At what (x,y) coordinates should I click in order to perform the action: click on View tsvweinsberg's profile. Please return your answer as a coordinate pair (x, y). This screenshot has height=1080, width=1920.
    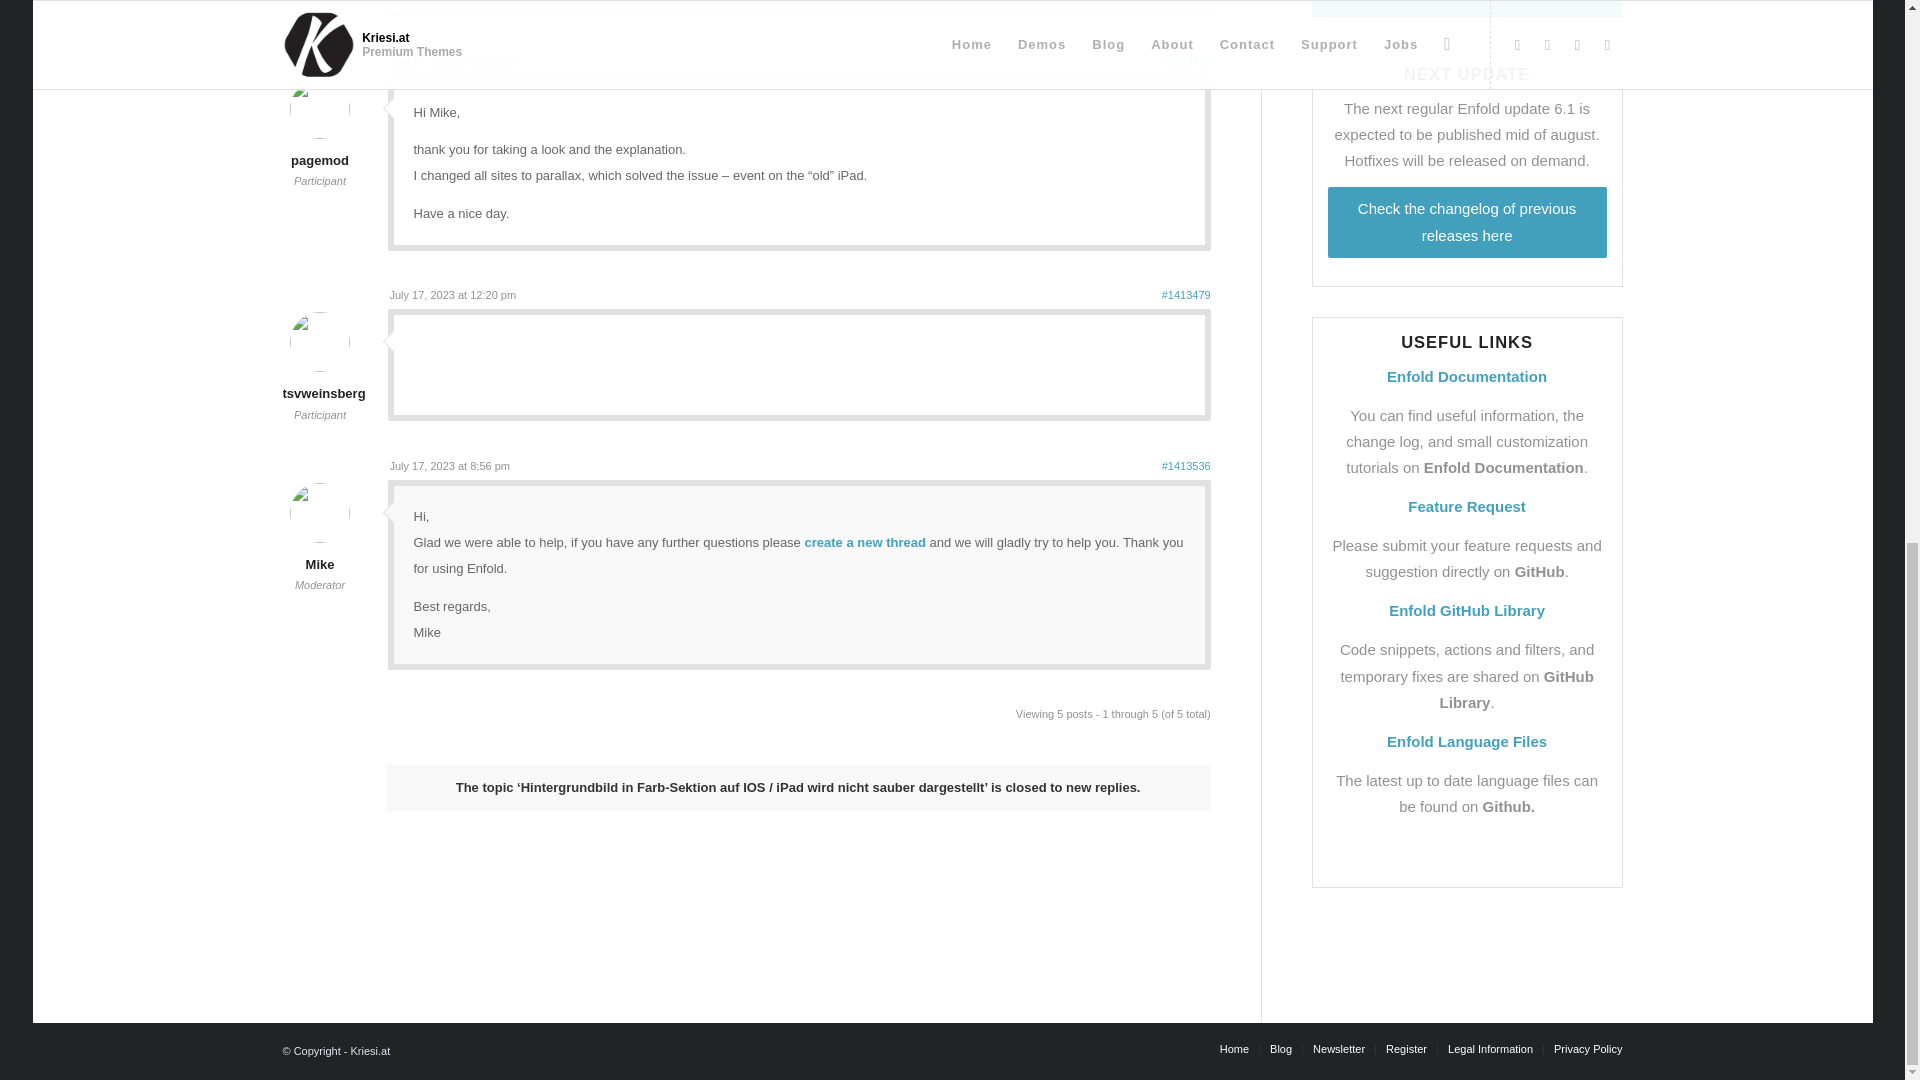
    Looking at the image, I should click on (323, 380).